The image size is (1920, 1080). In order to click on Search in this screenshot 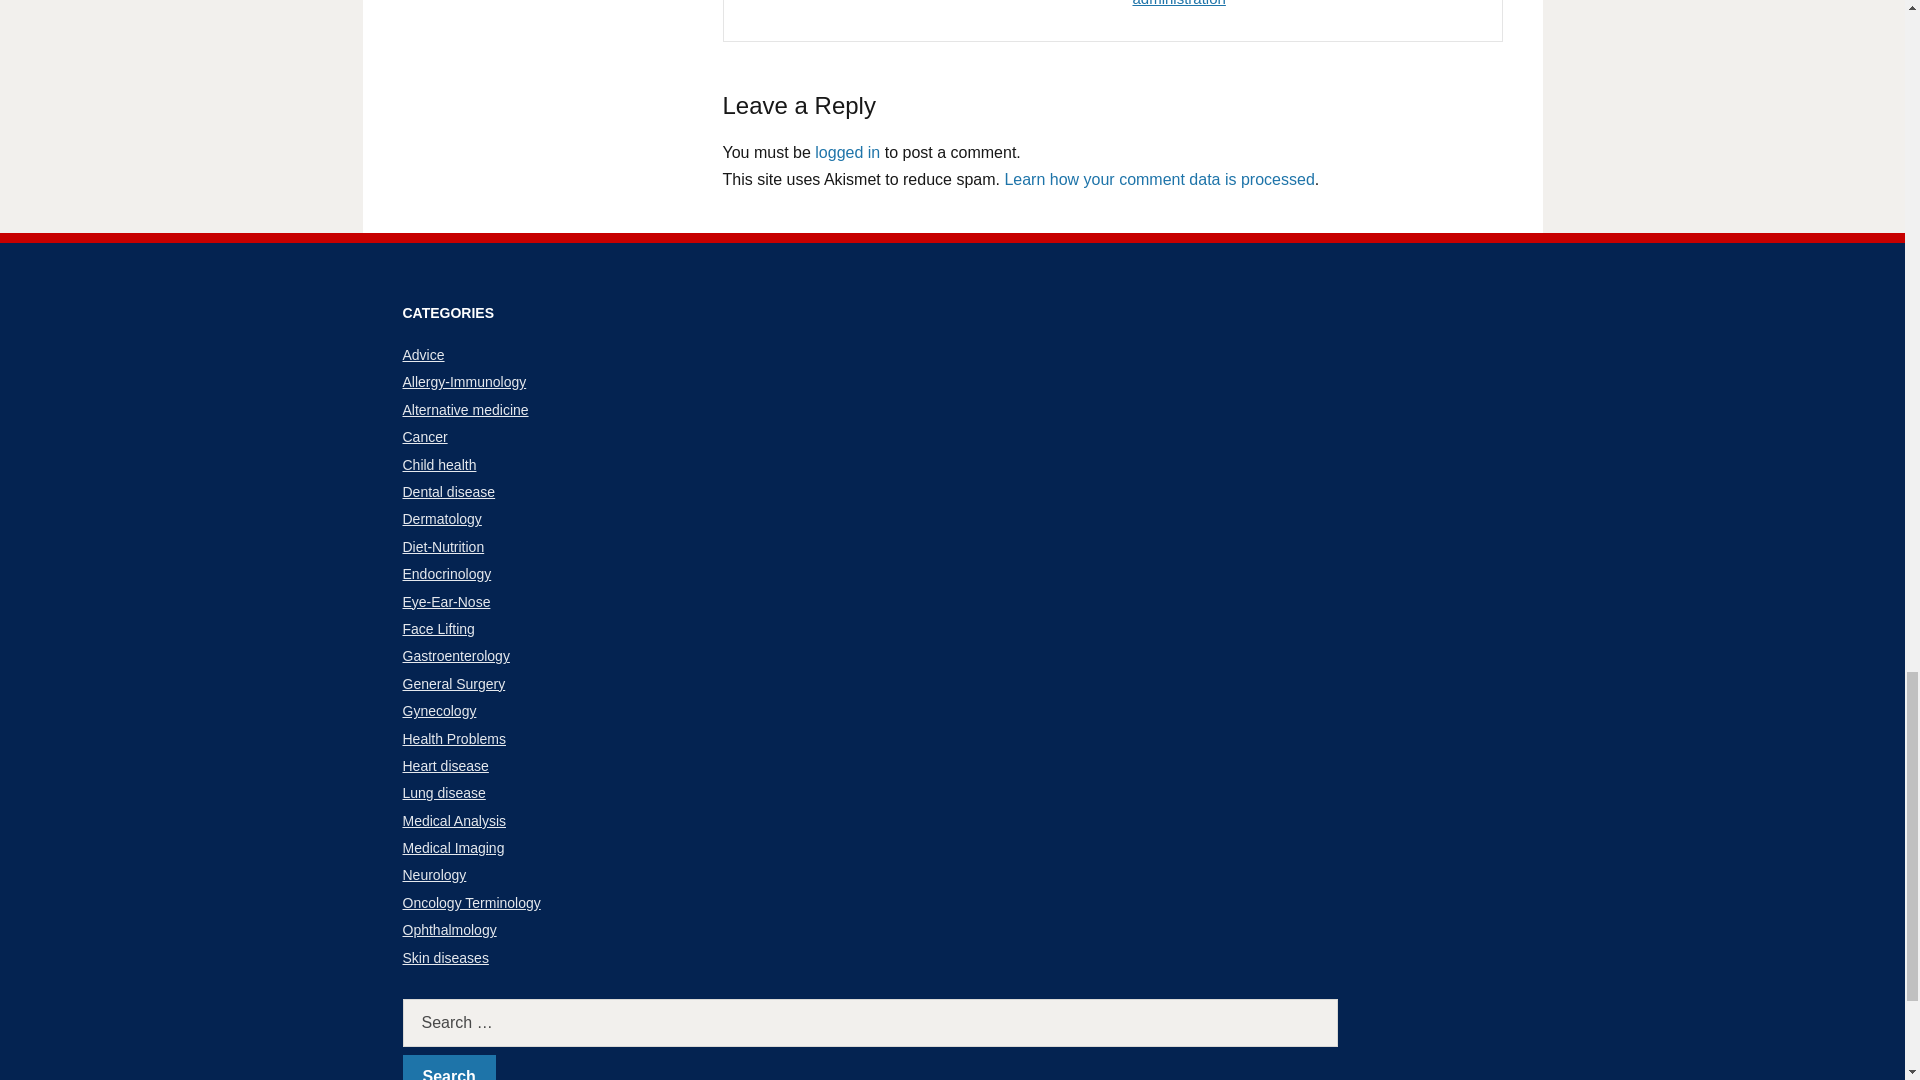, I will do `click(448, 1068)`.